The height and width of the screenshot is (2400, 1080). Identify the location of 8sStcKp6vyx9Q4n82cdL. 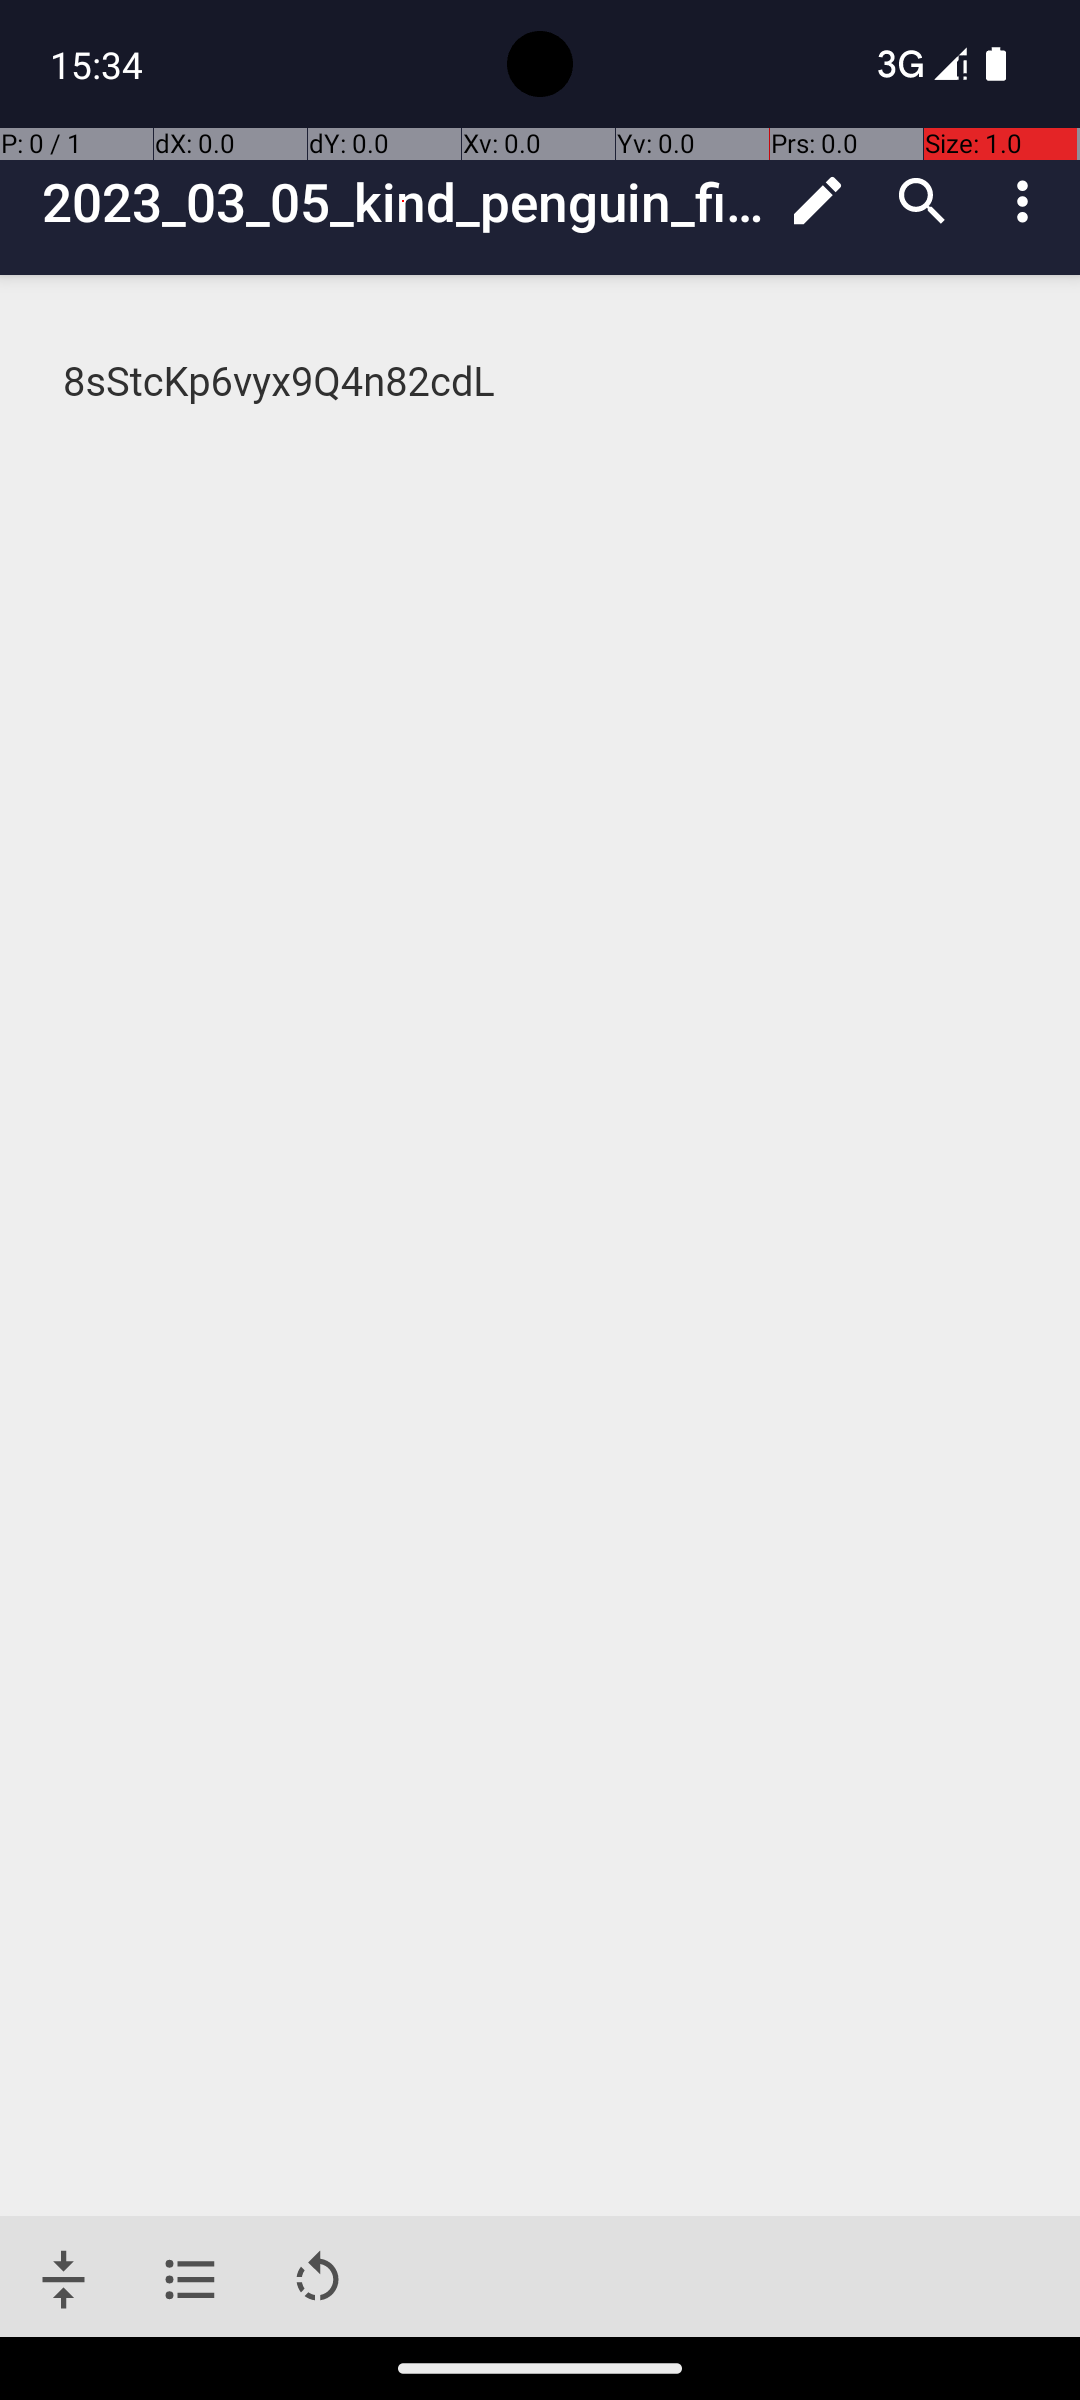
(542, 382).